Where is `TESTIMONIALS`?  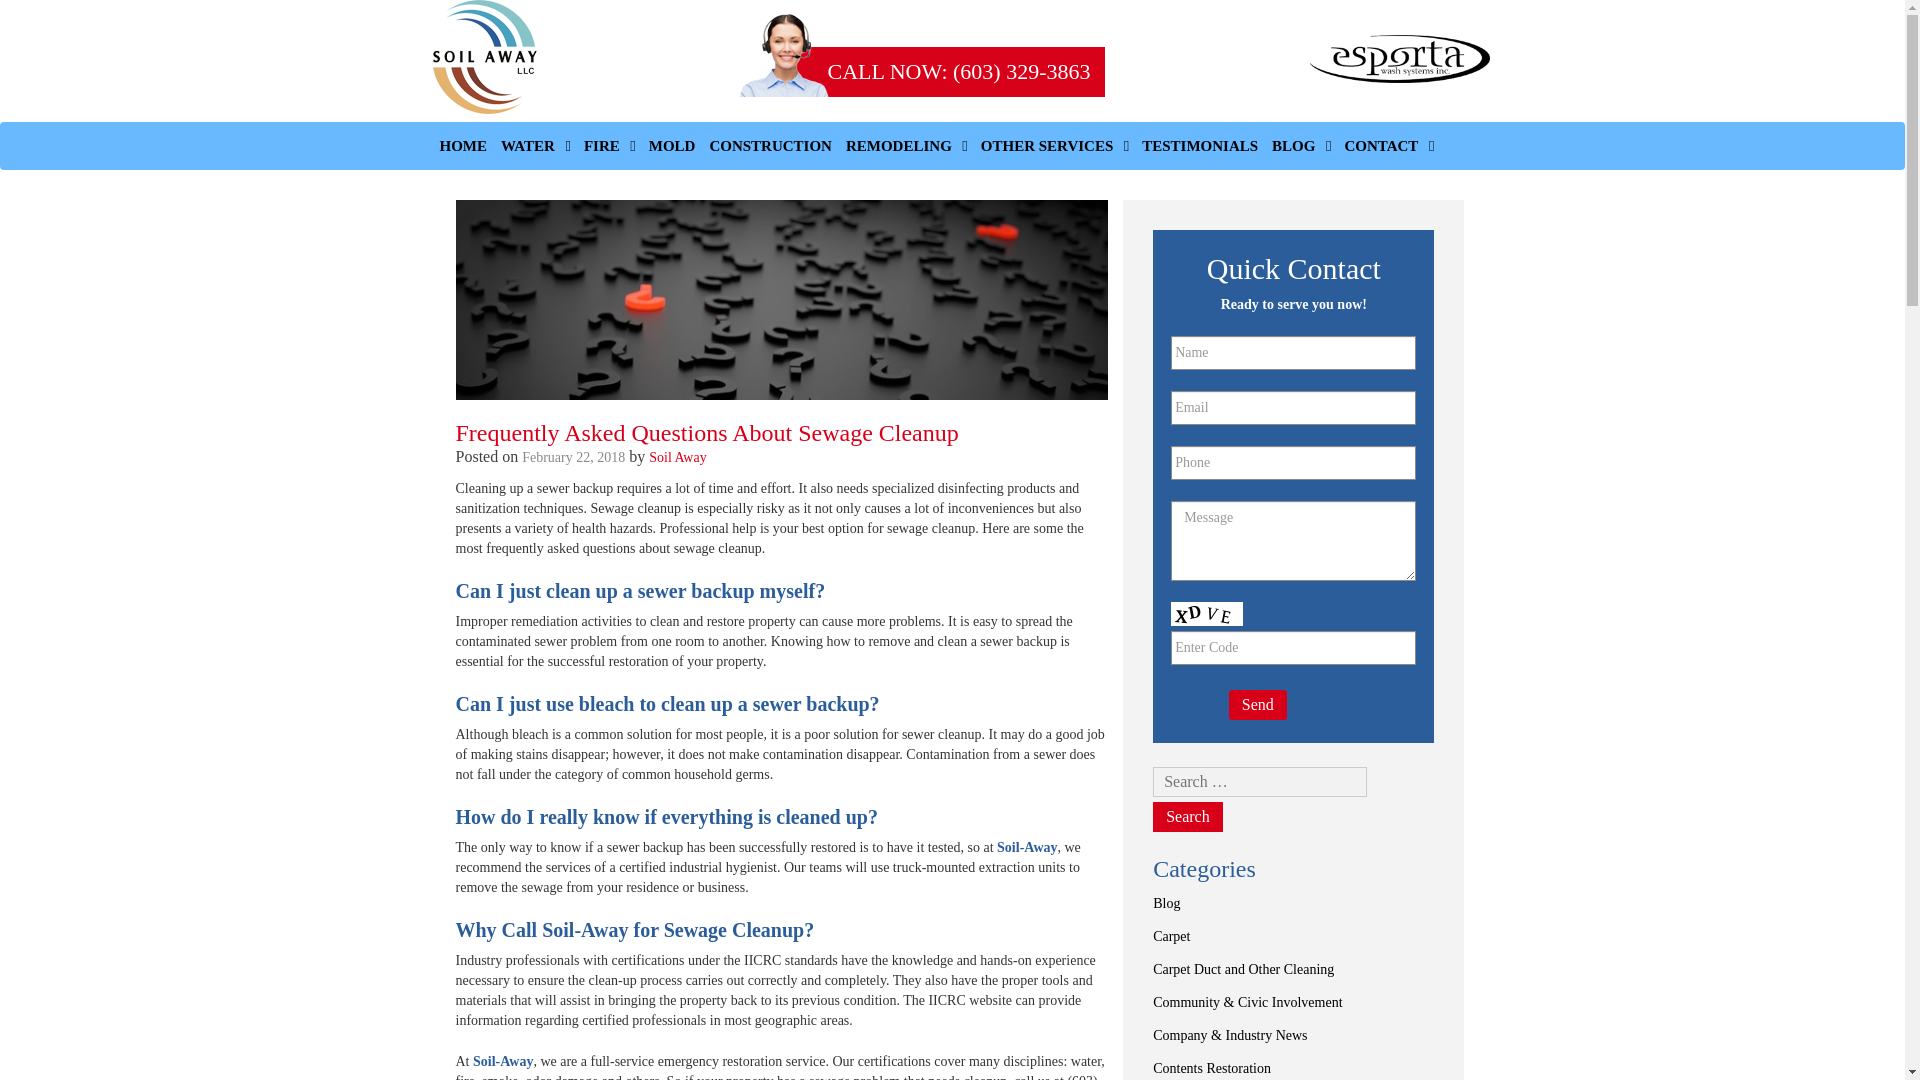
TESTIMONIALS is located at coordinates (1200, 146).